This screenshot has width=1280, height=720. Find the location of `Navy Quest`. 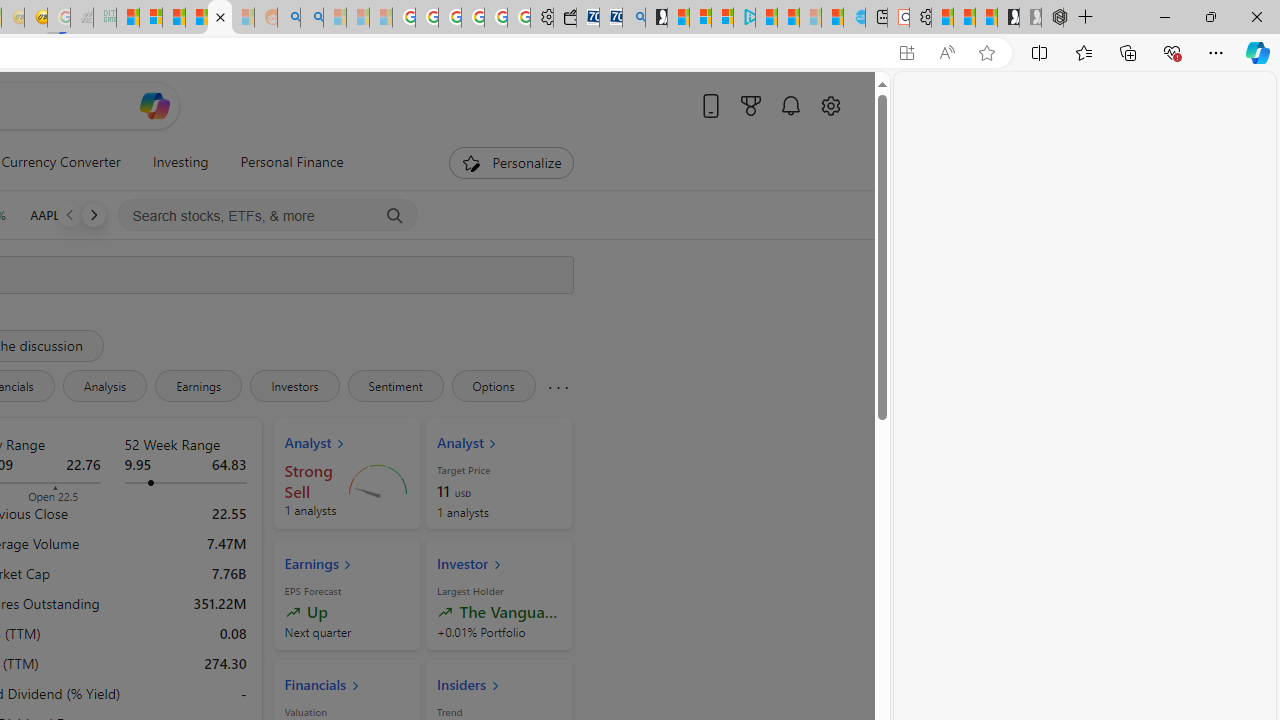

Navy Quest is located at coordinates (82, 18).